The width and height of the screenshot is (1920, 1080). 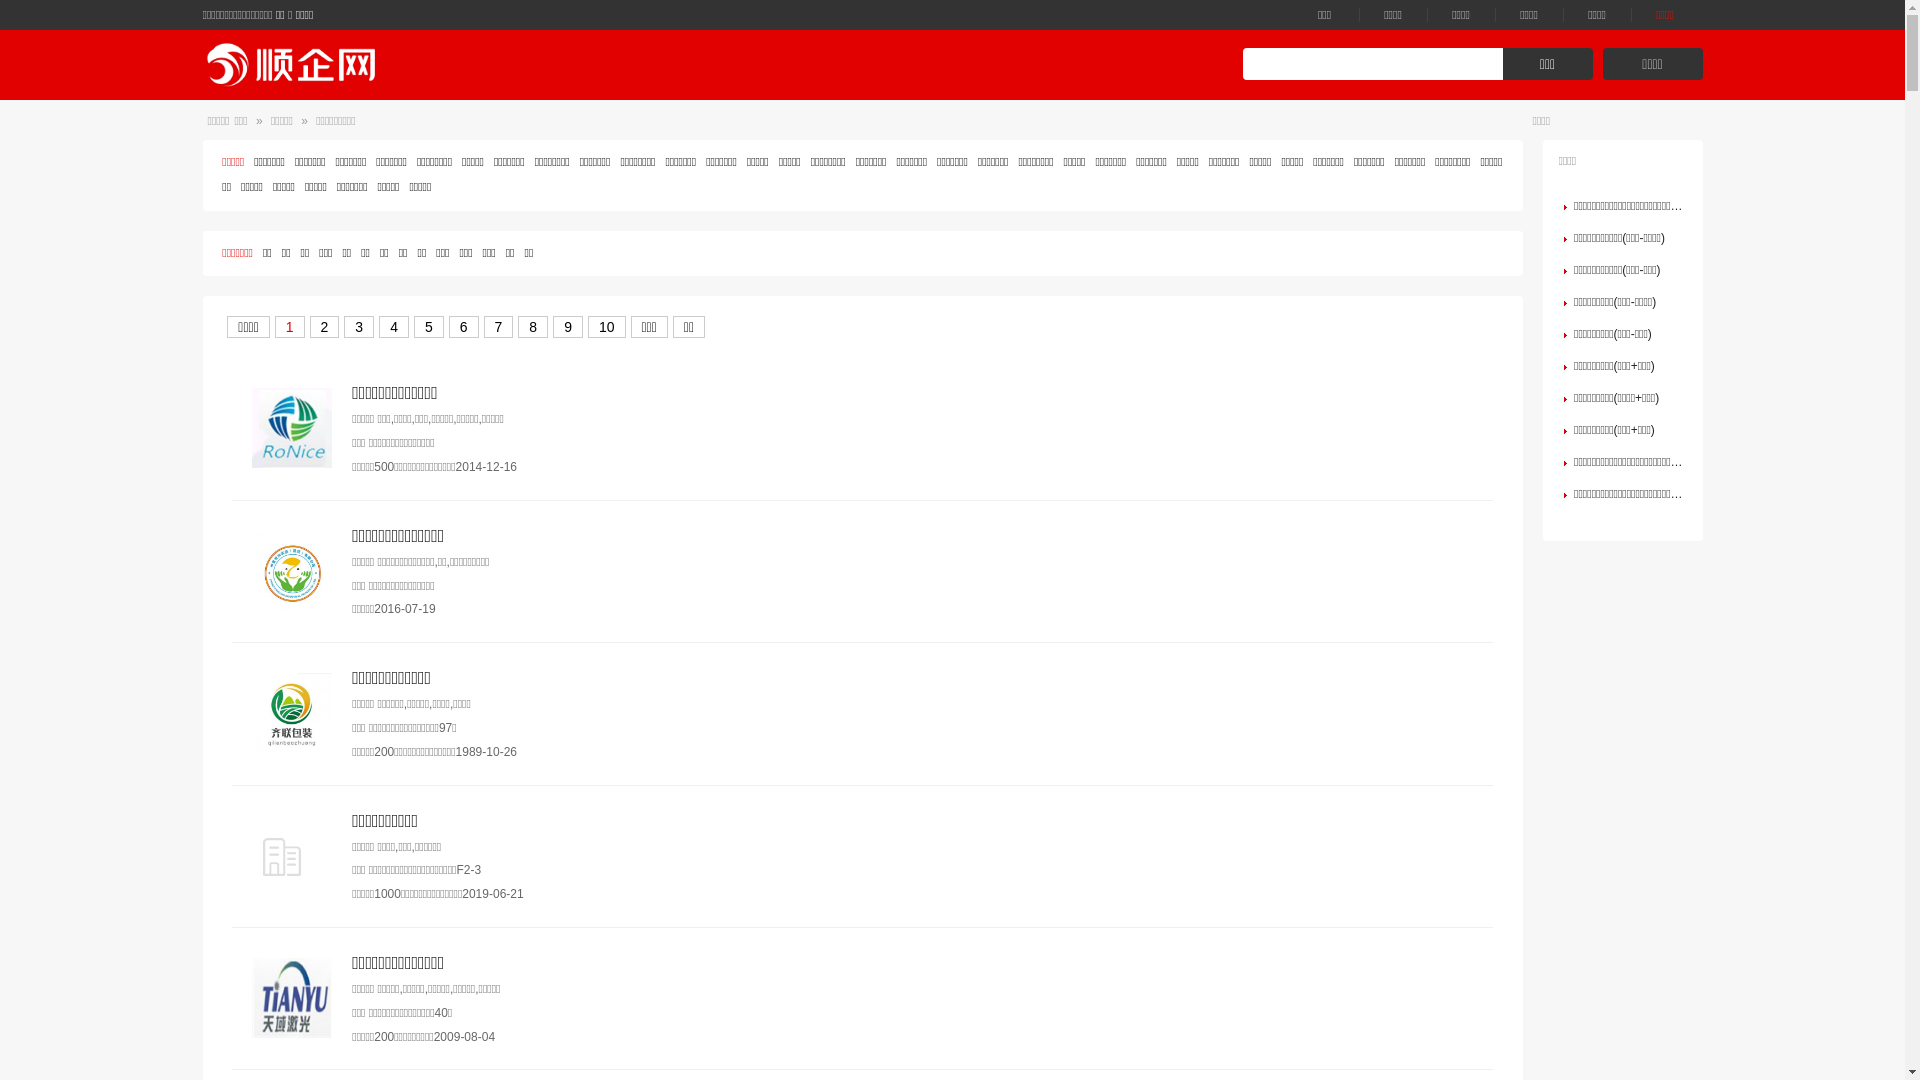 I want to click on 9, so click(x=568, y=327).